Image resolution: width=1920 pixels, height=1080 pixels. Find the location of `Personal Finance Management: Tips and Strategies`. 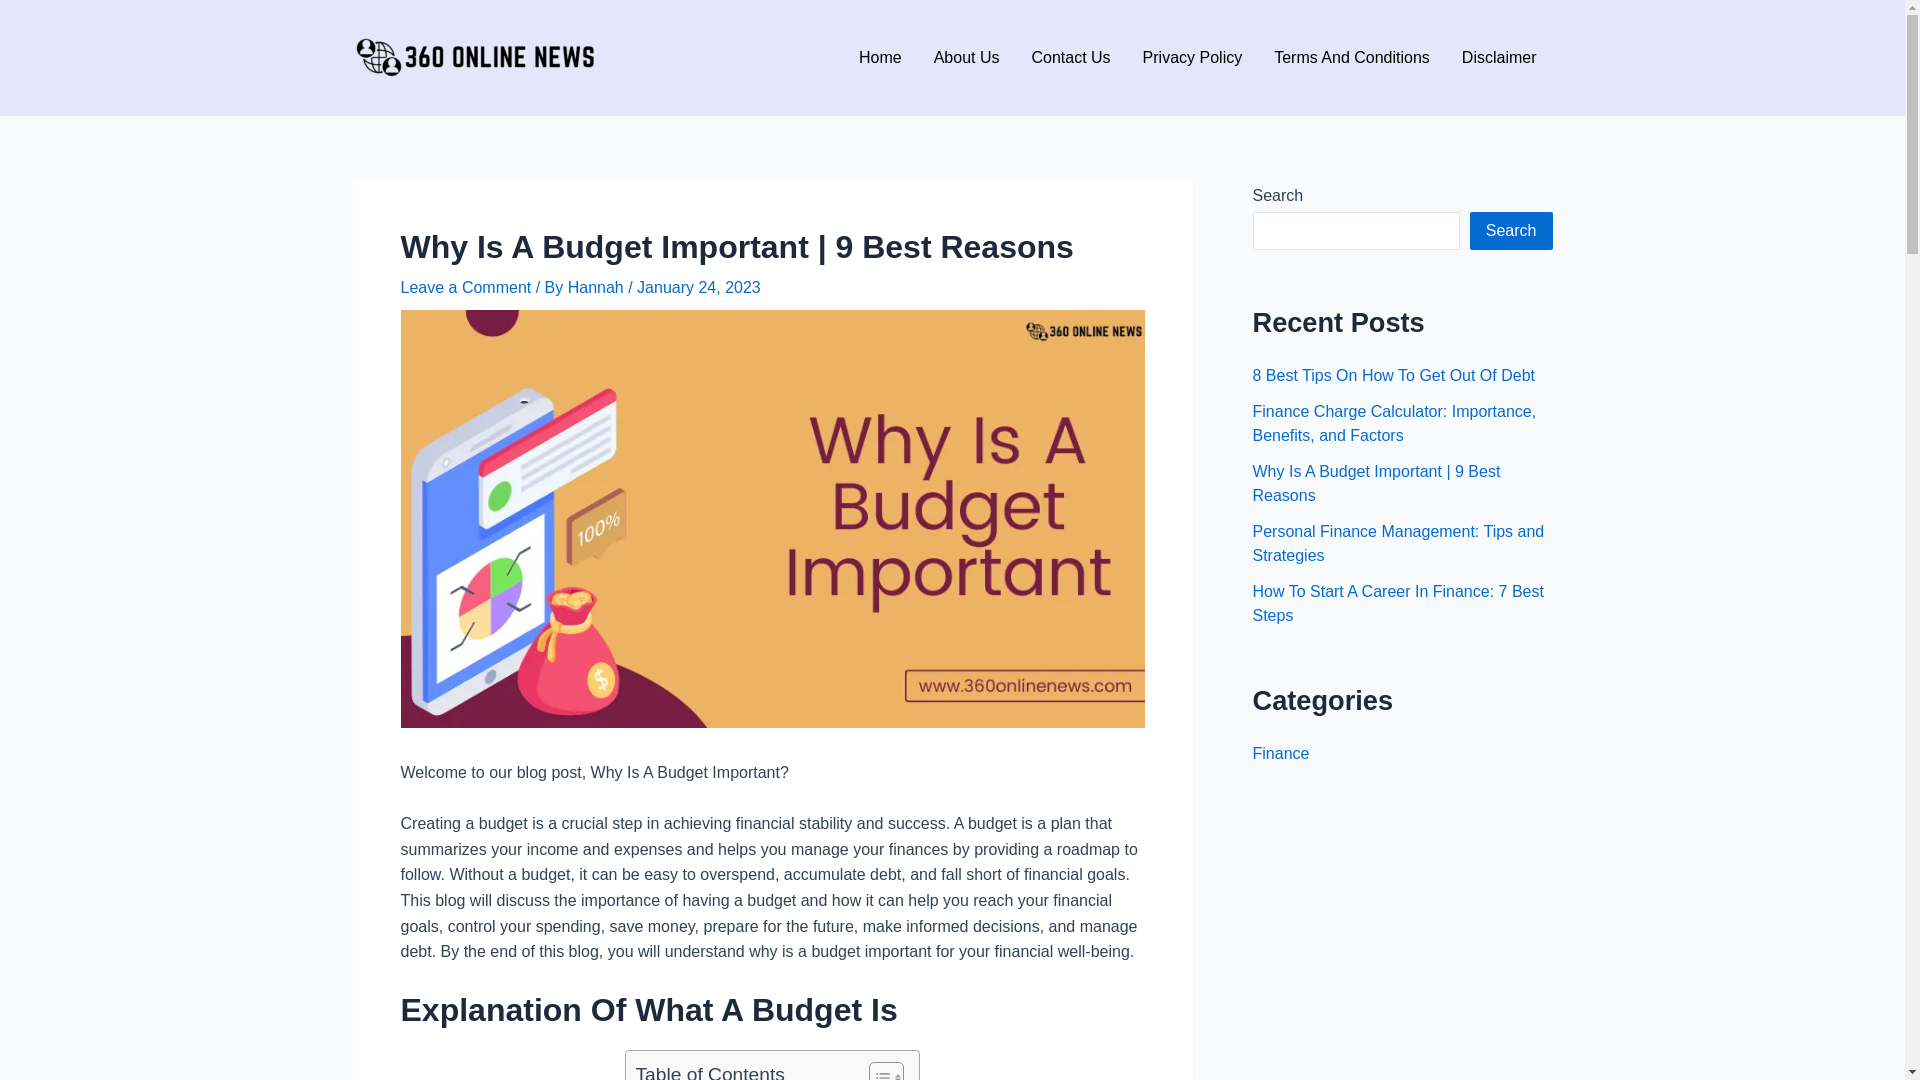

Personal Finance Management: Tips and Strategies is located at coordinates (1398, 544).